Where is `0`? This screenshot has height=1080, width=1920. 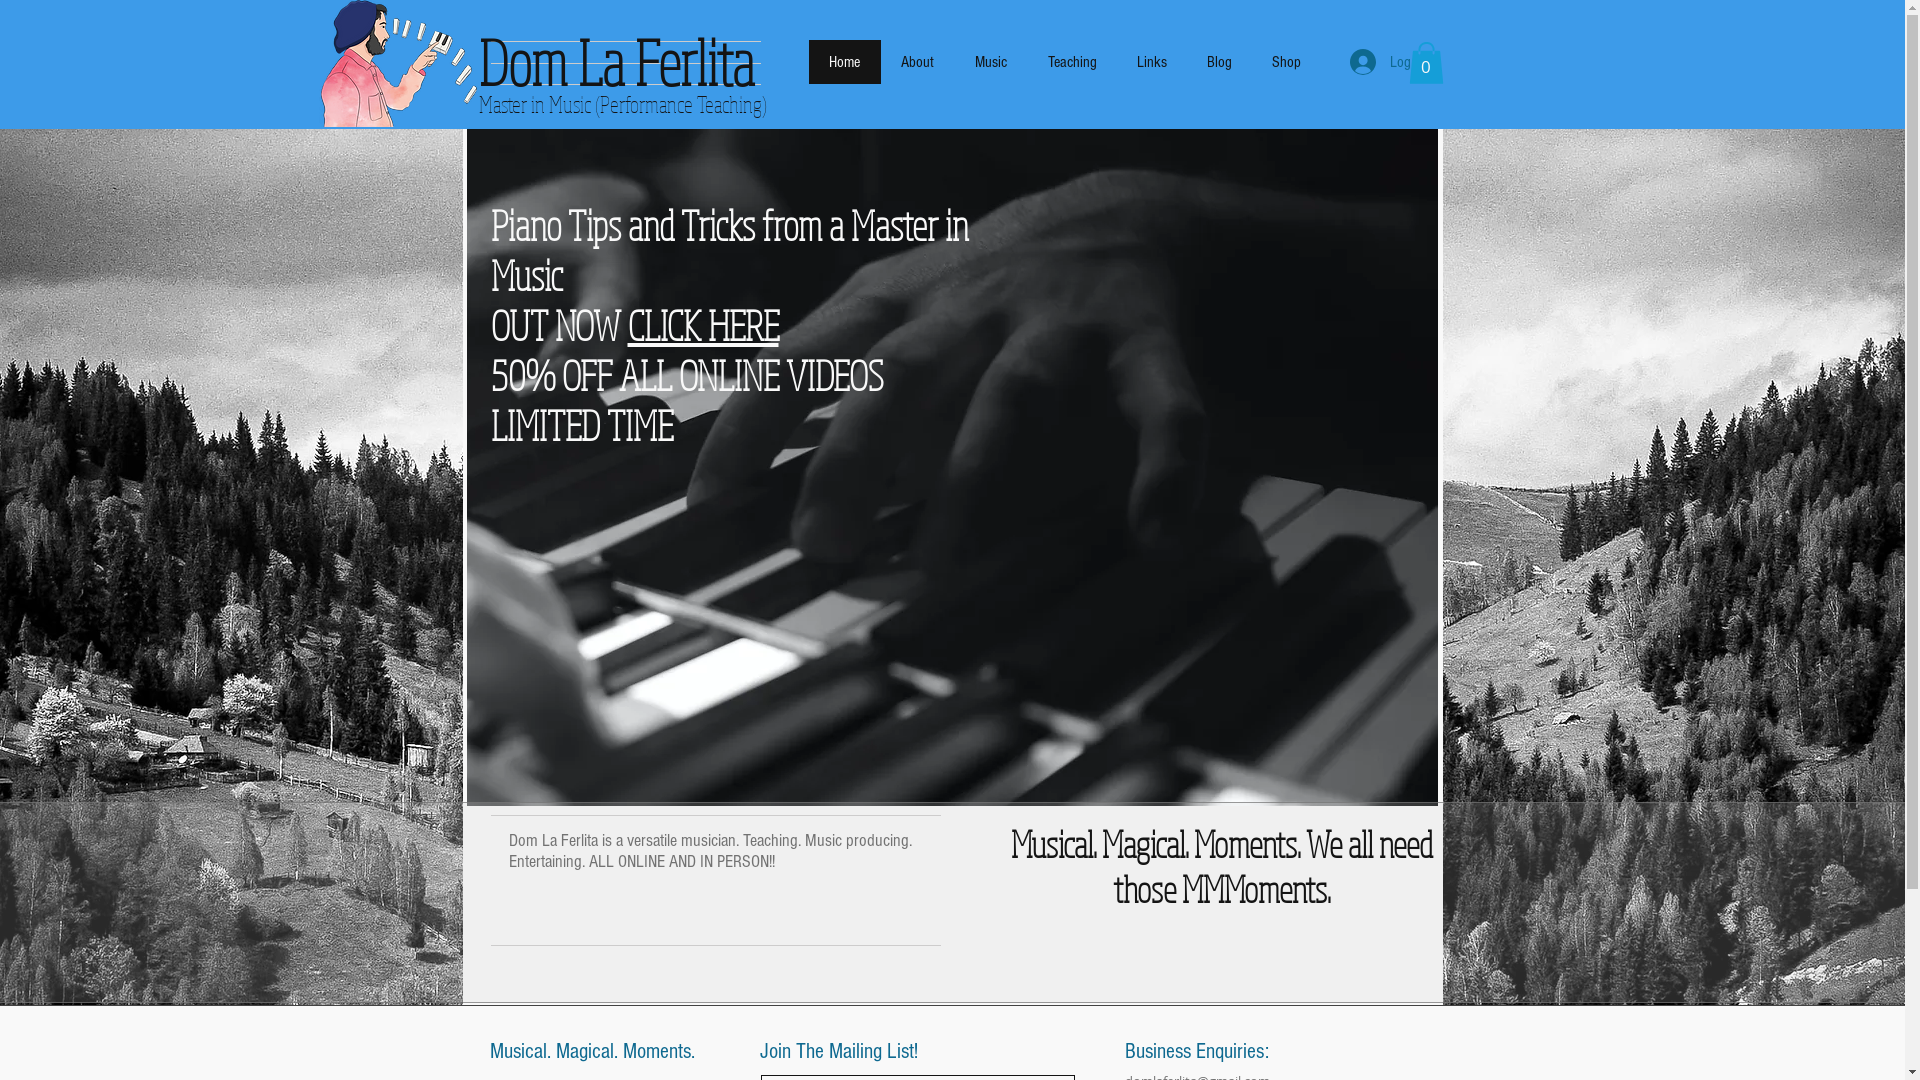 0 is located at coordinates (1426, 63).